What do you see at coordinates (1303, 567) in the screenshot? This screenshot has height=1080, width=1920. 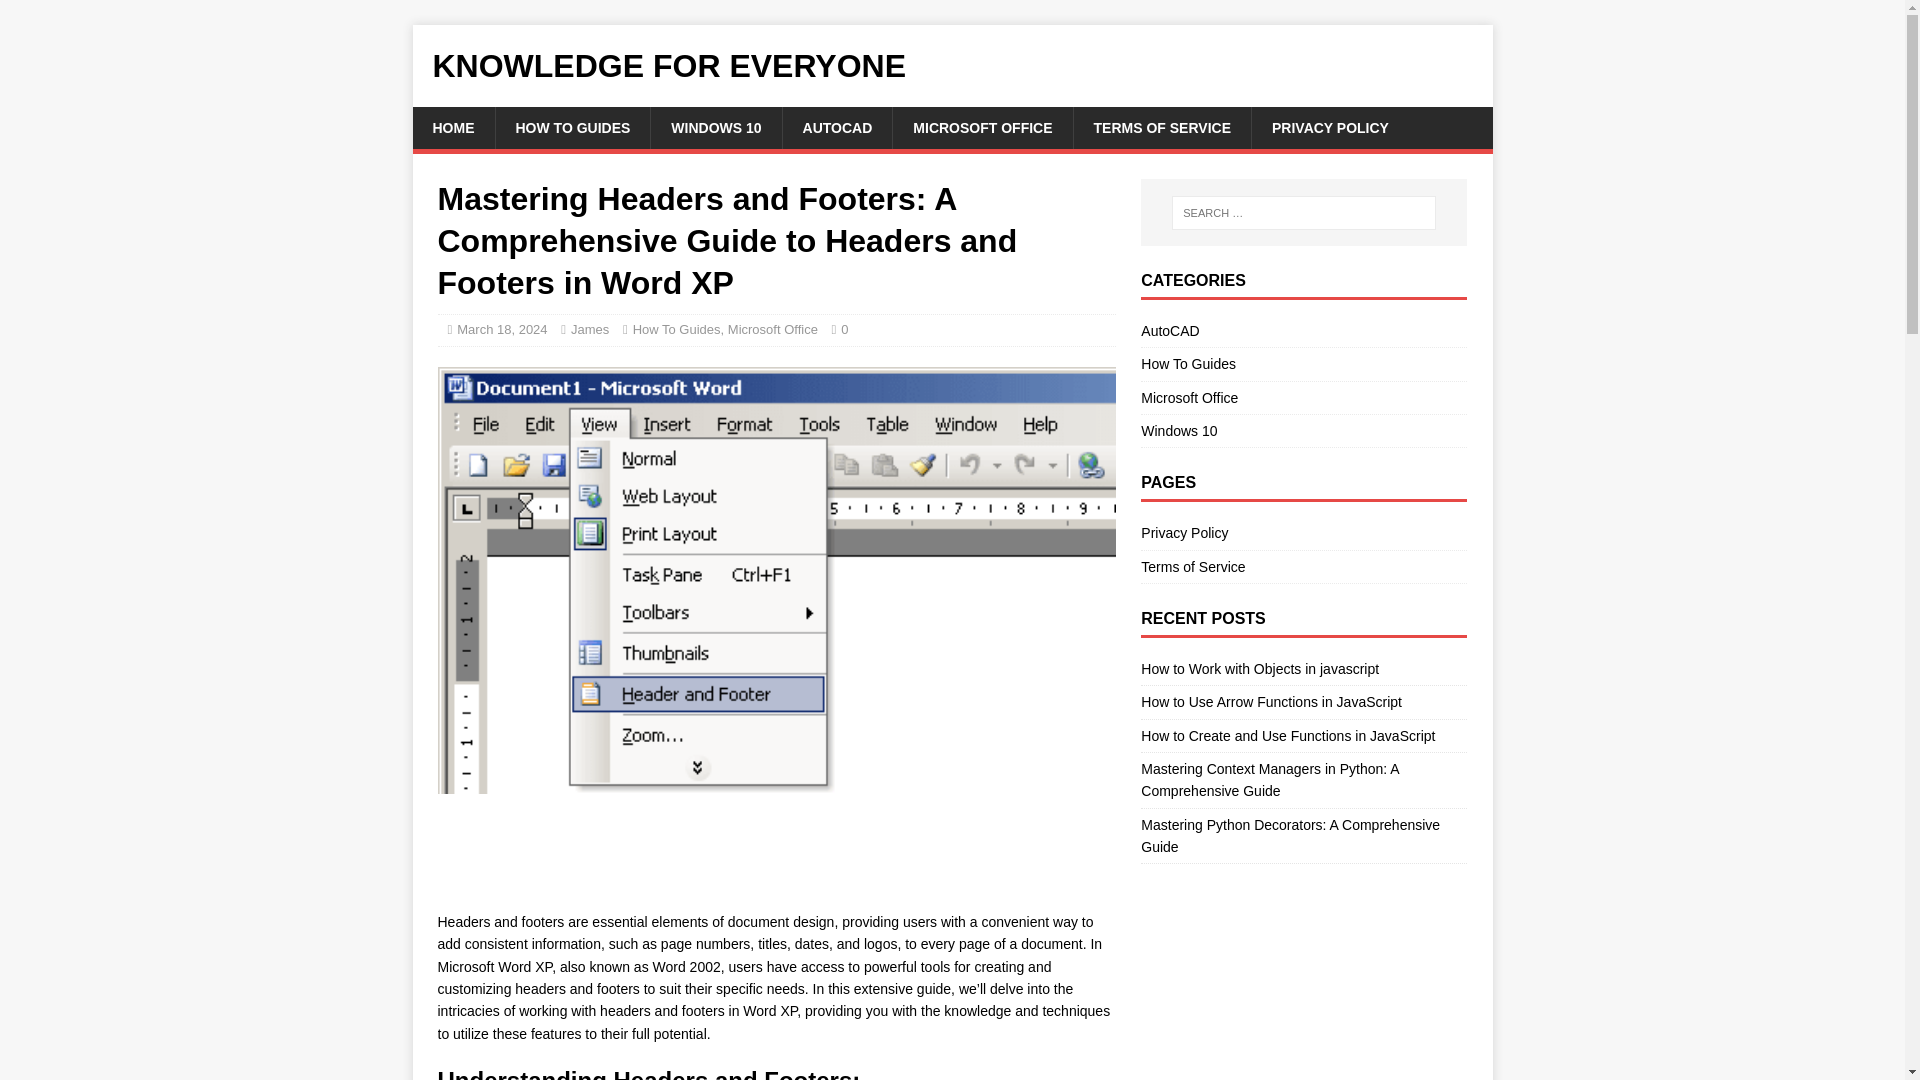 I see `Terms of Service` at bounding box center [1303, 567].